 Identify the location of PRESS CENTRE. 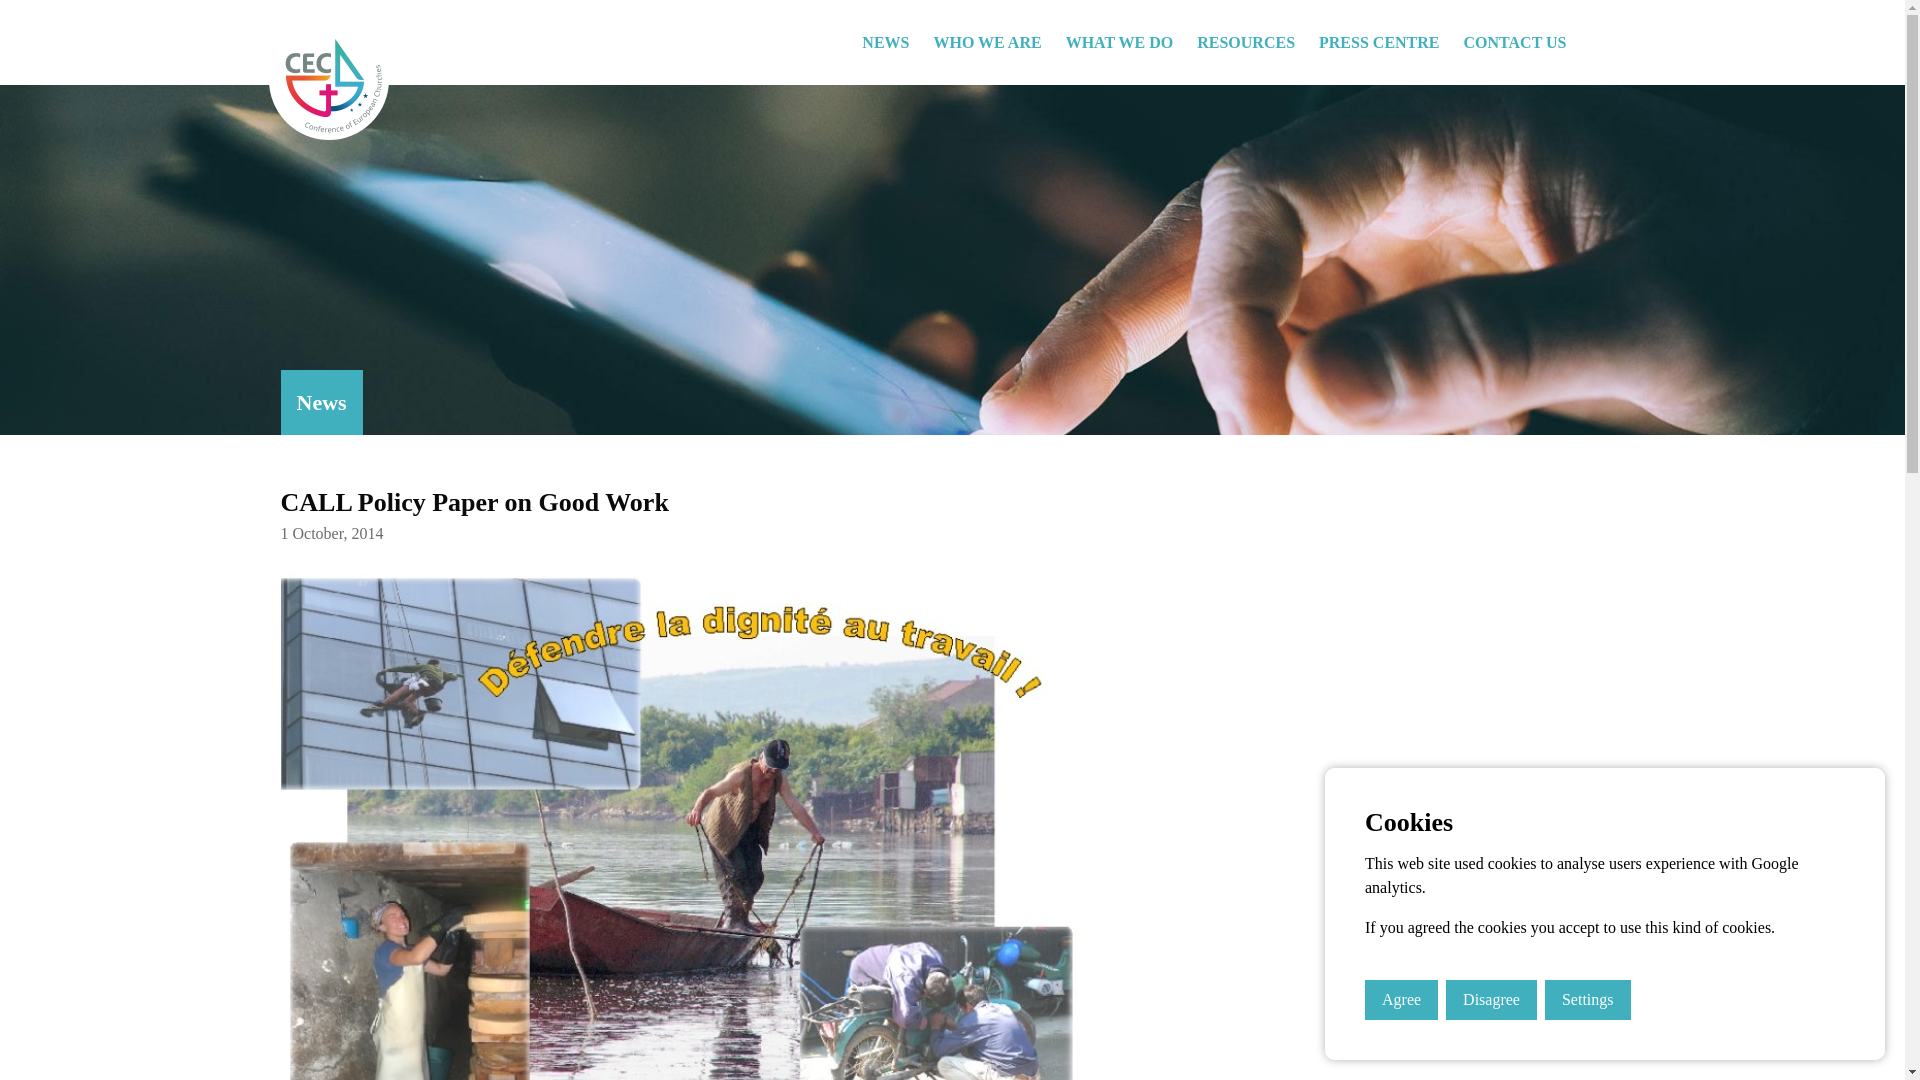
(1379, 42).